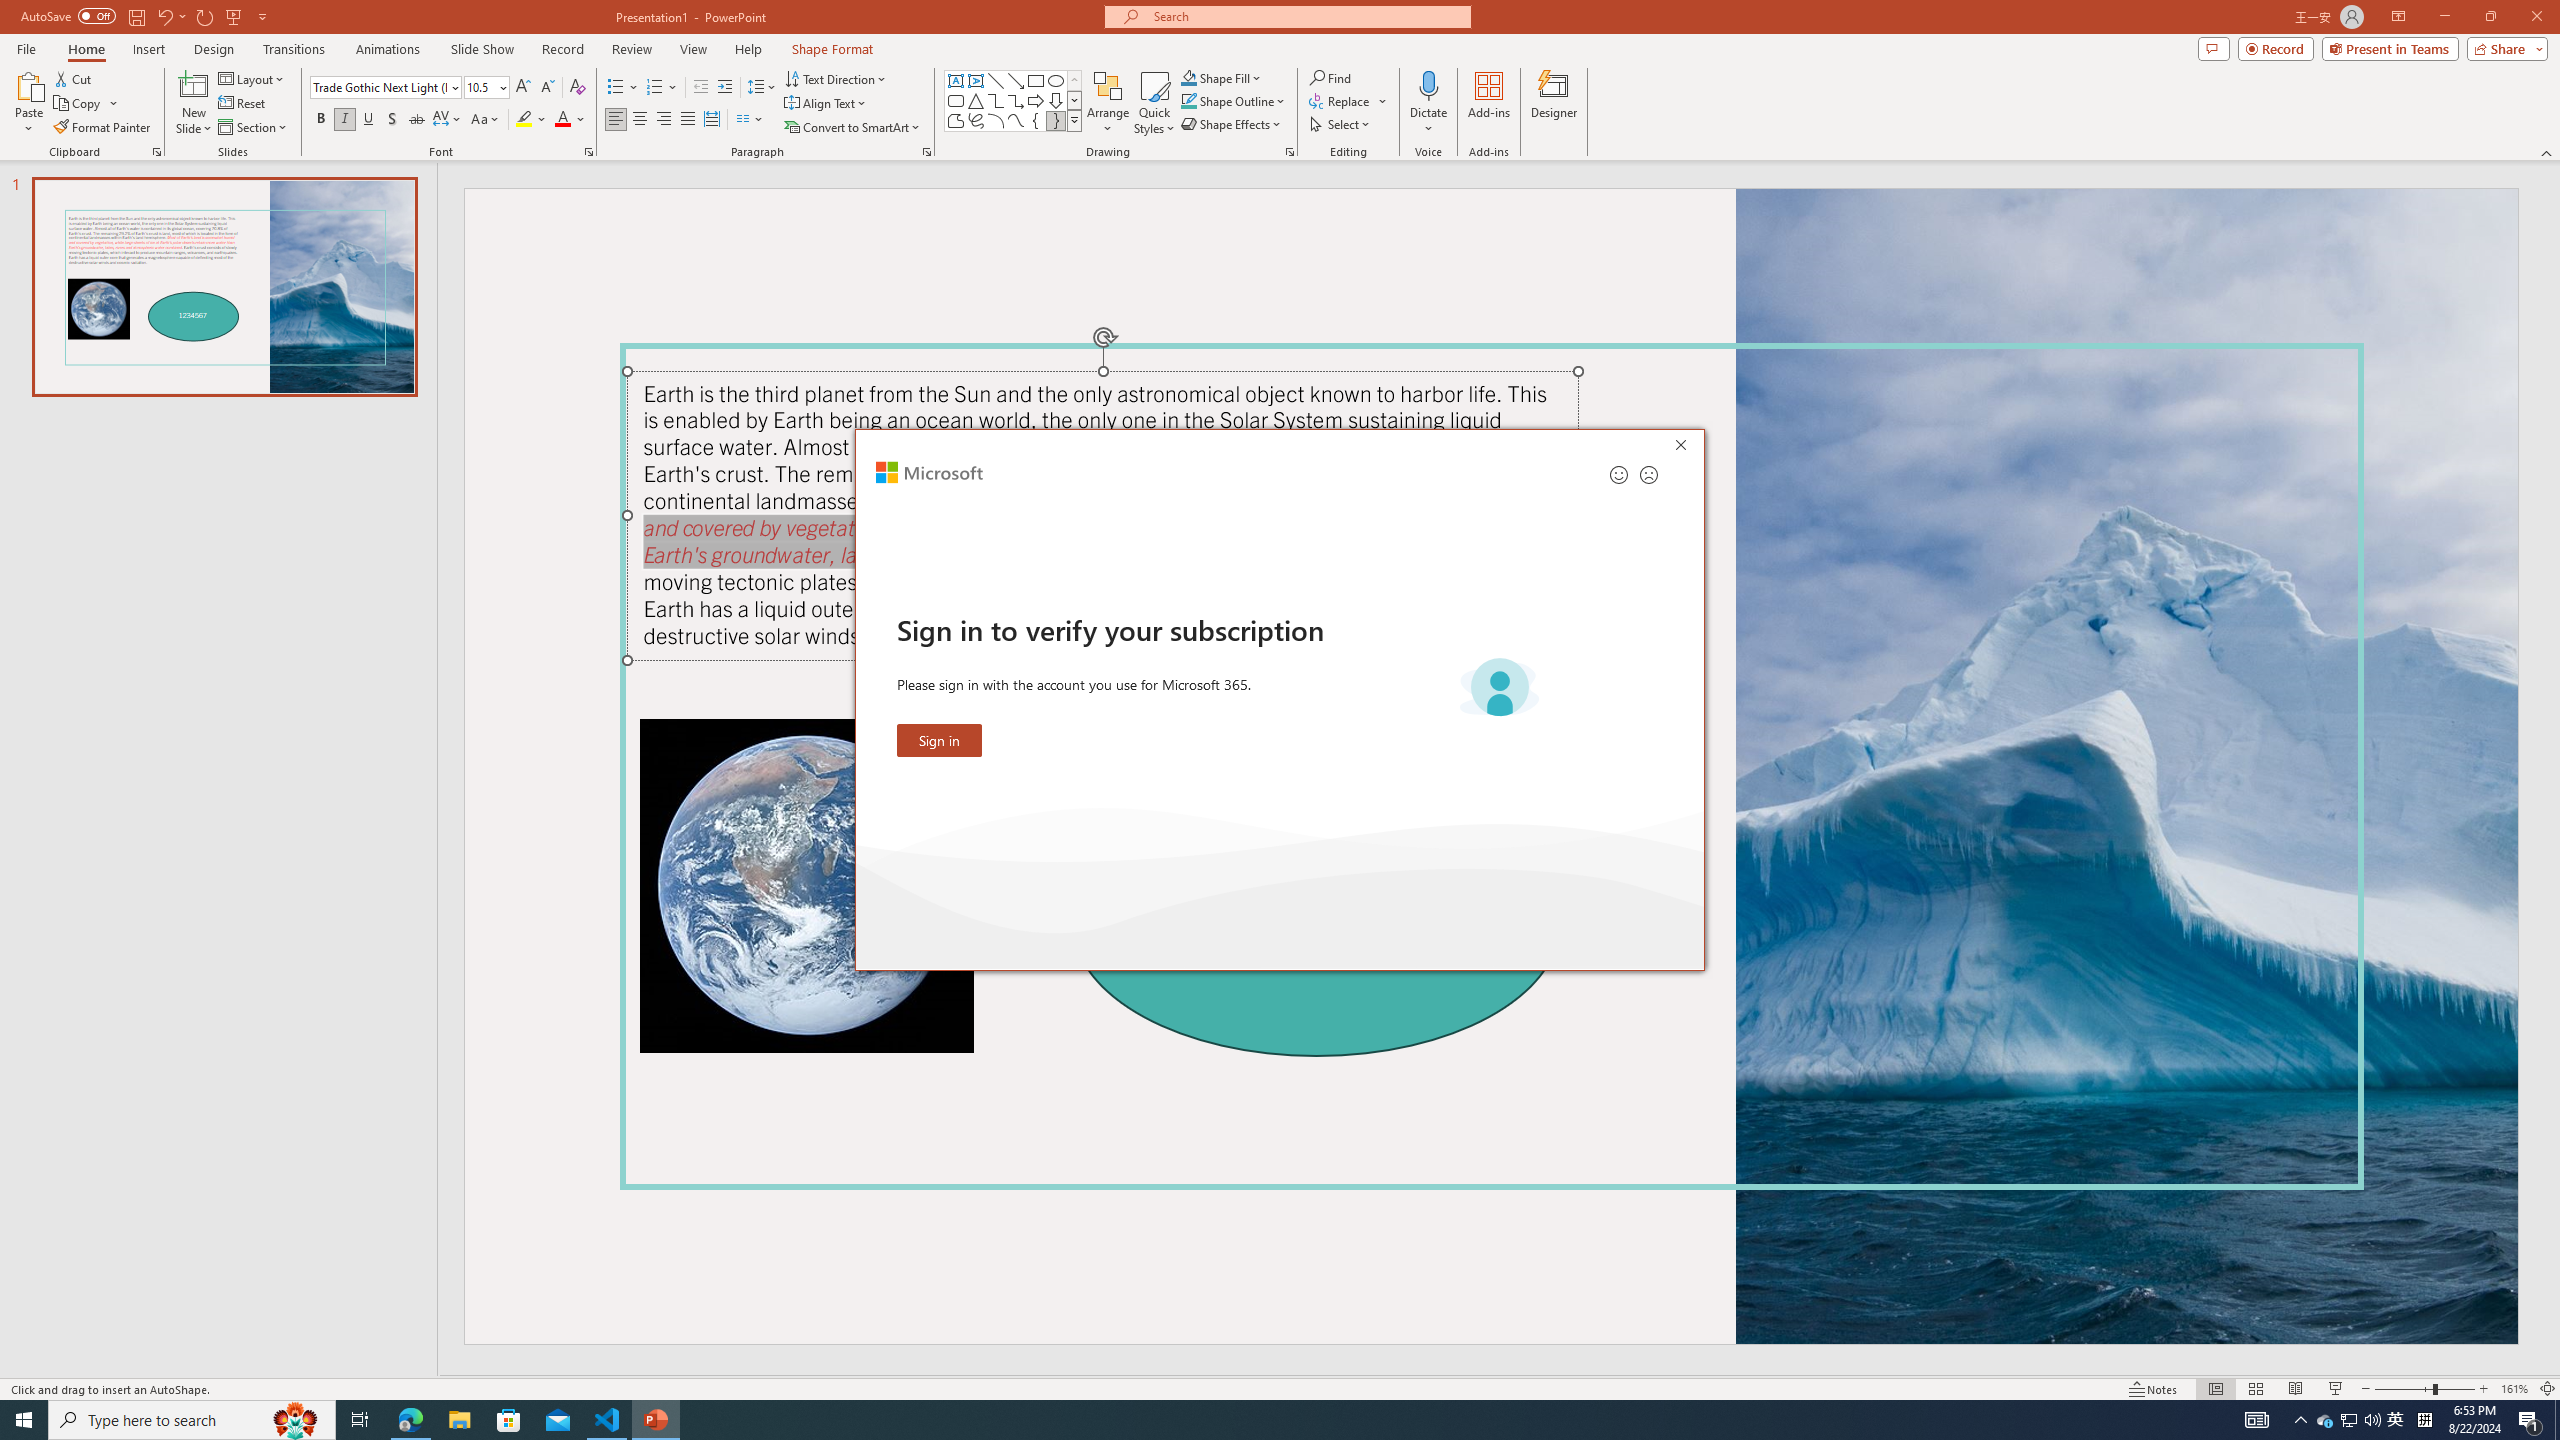 The width and height of the screenshot is (2560, 1440). What do you see at coordinates (1330, 78) in the screenshot?
I see `Find...` at bounding box center [1330, 78].